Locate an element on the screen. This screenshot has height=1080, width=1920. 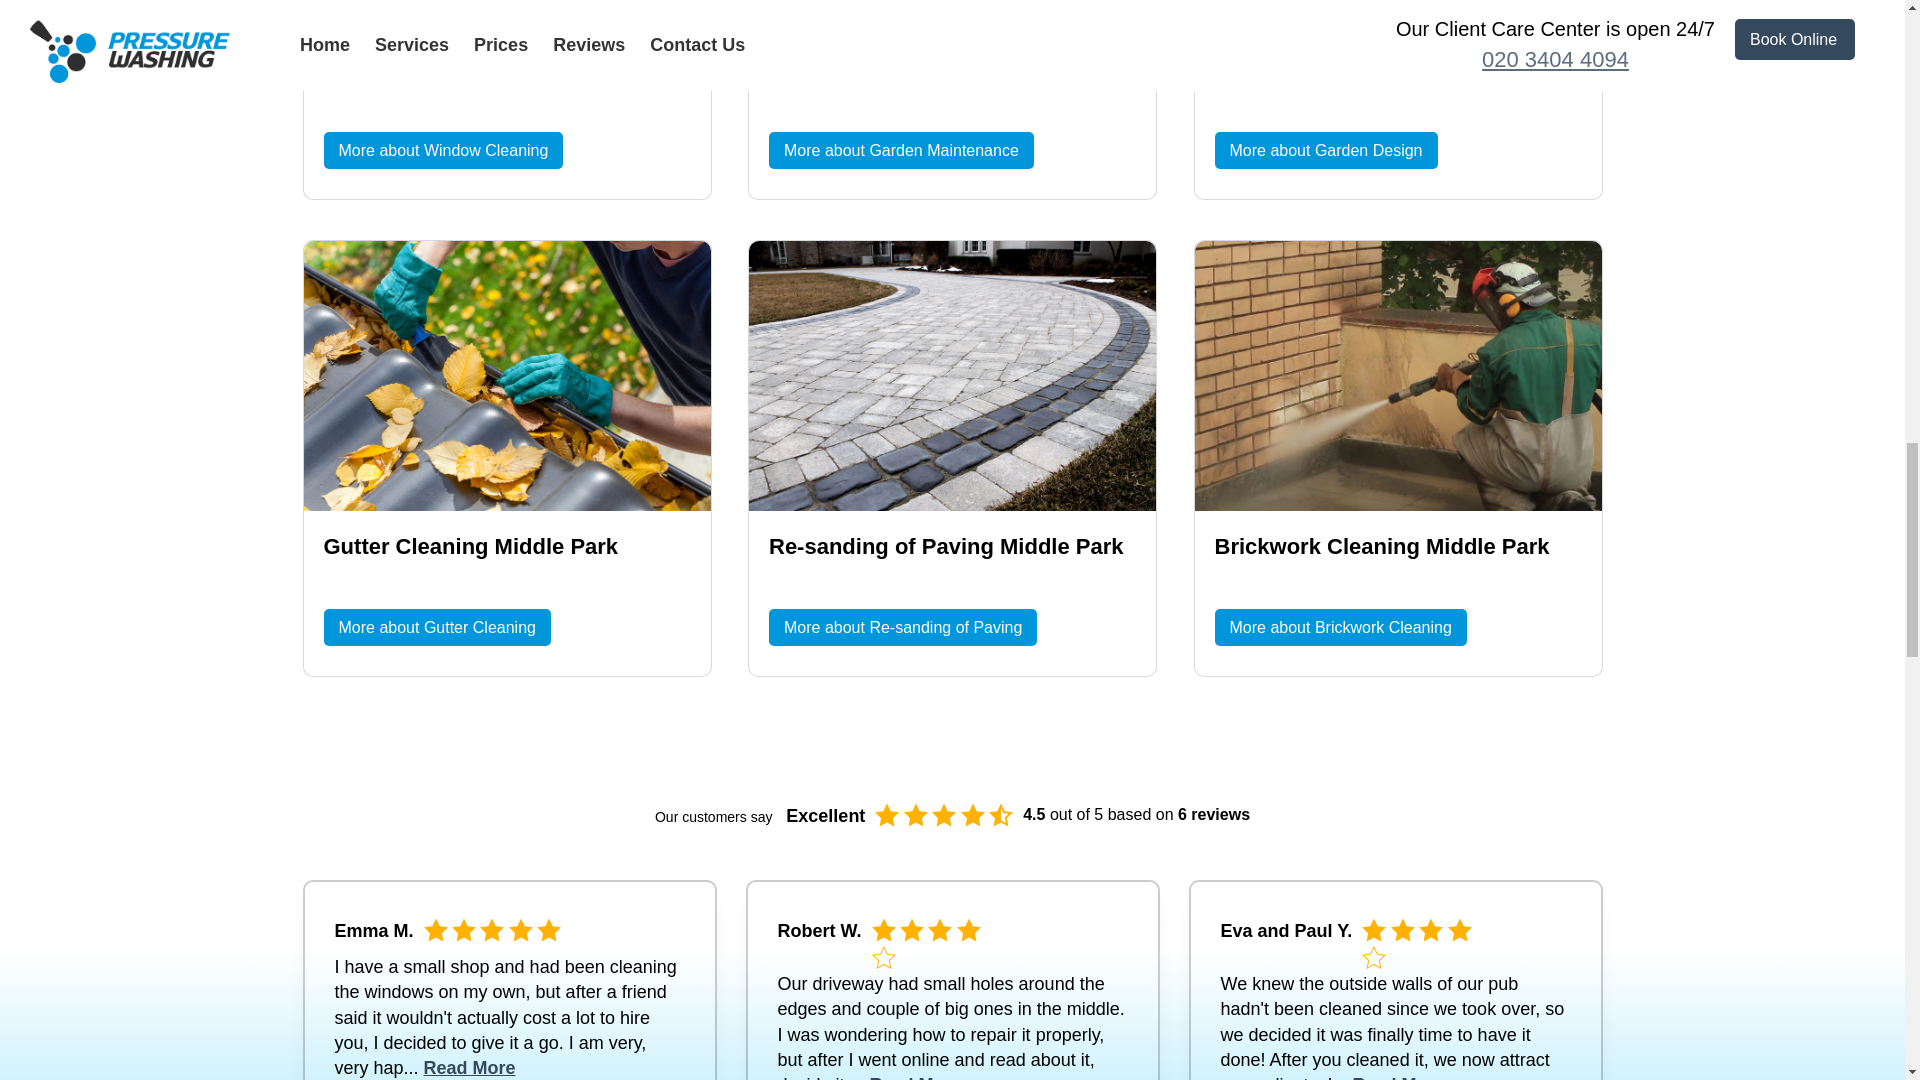
More about Garden Maintenance is located at coordinates (902, 150).